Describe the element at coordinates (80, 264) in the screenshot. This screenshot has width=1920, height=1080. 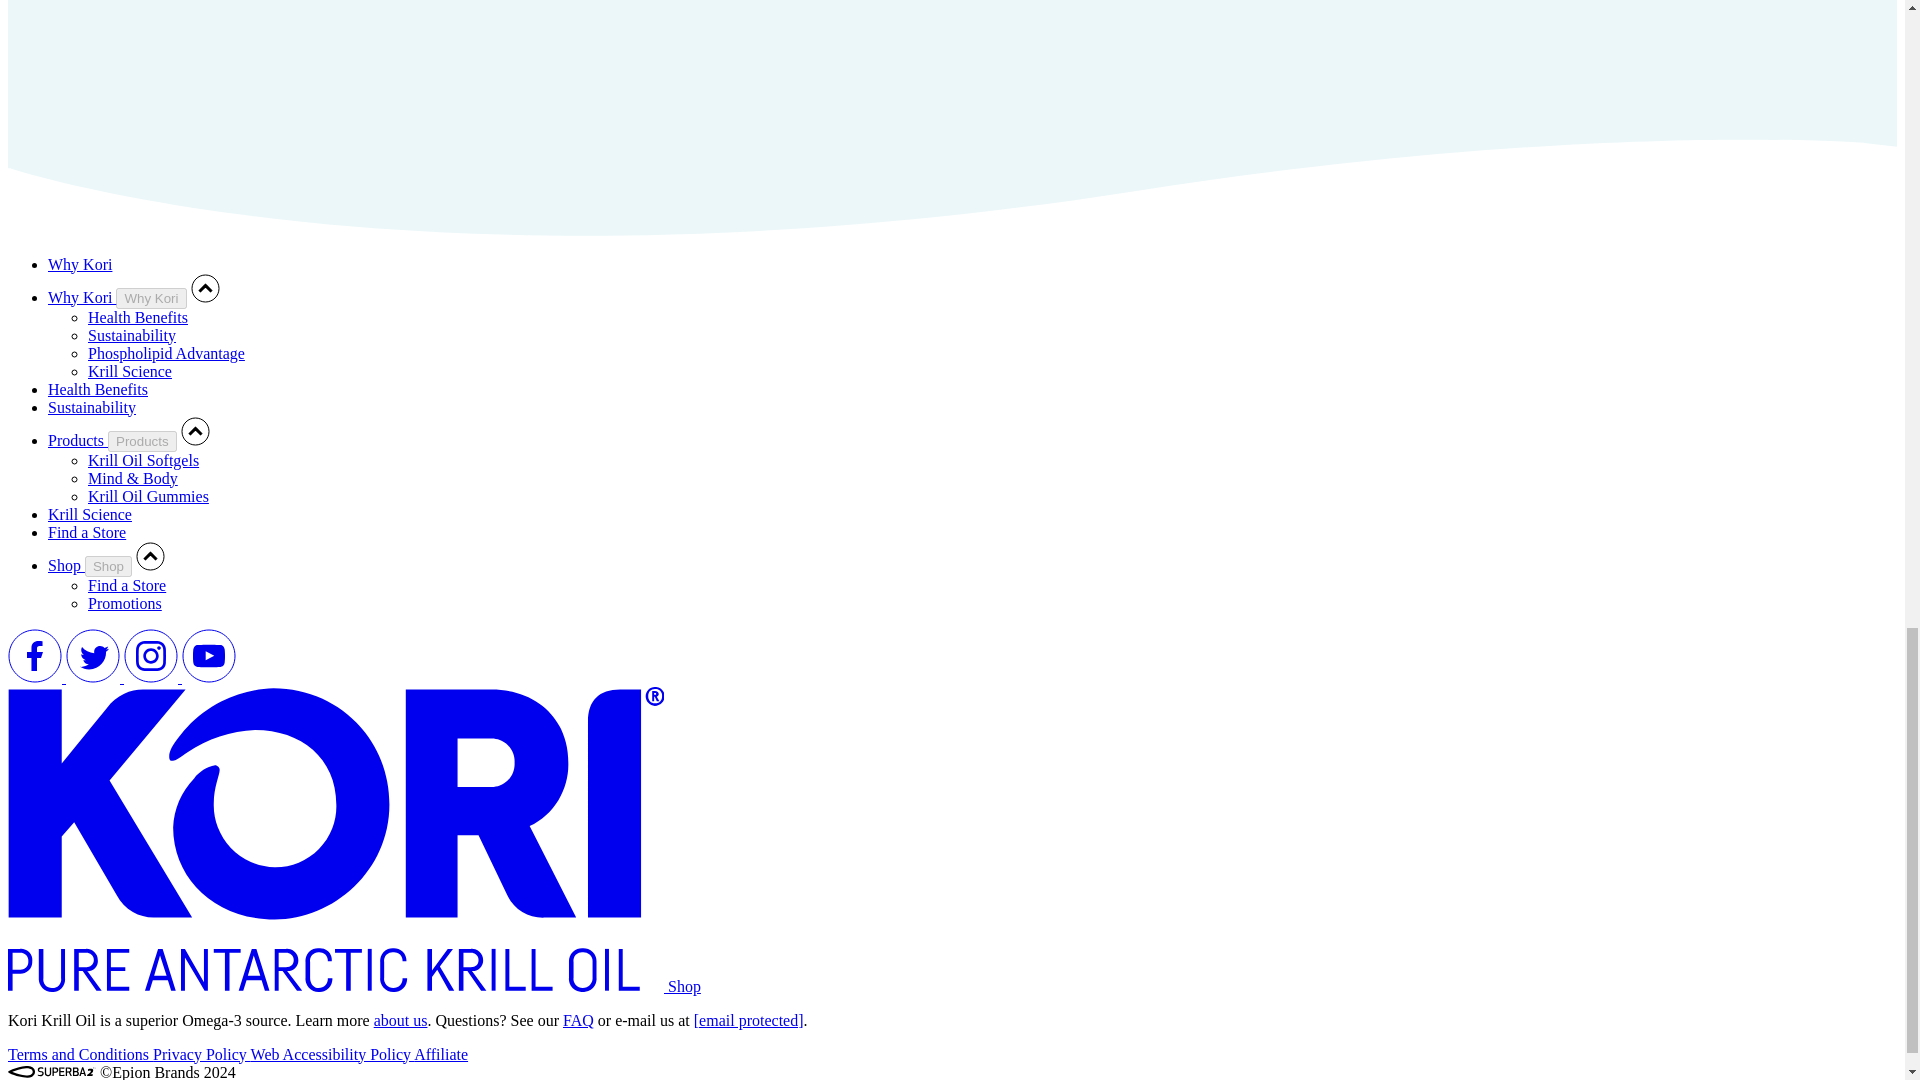
I see `Why Kori` at that location.